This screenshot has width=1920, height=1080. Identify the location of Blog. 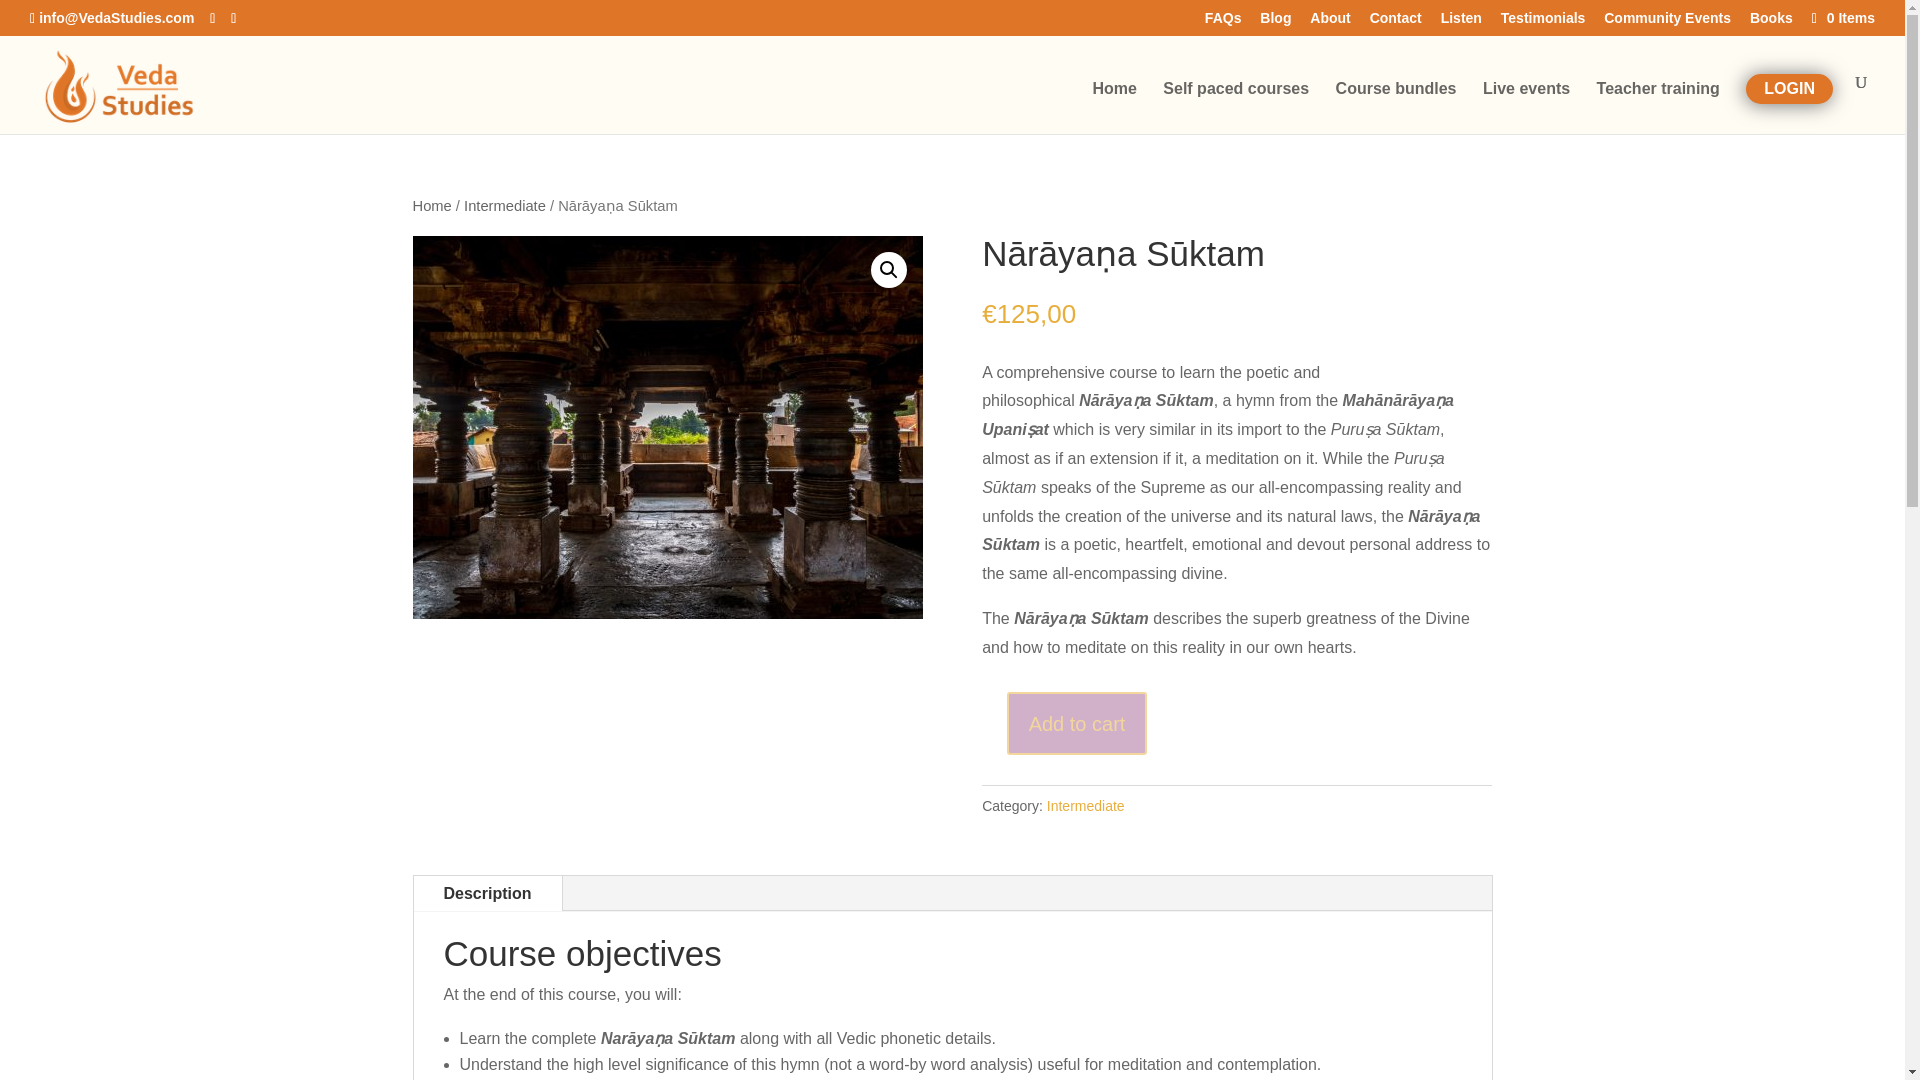
(1274, 22).